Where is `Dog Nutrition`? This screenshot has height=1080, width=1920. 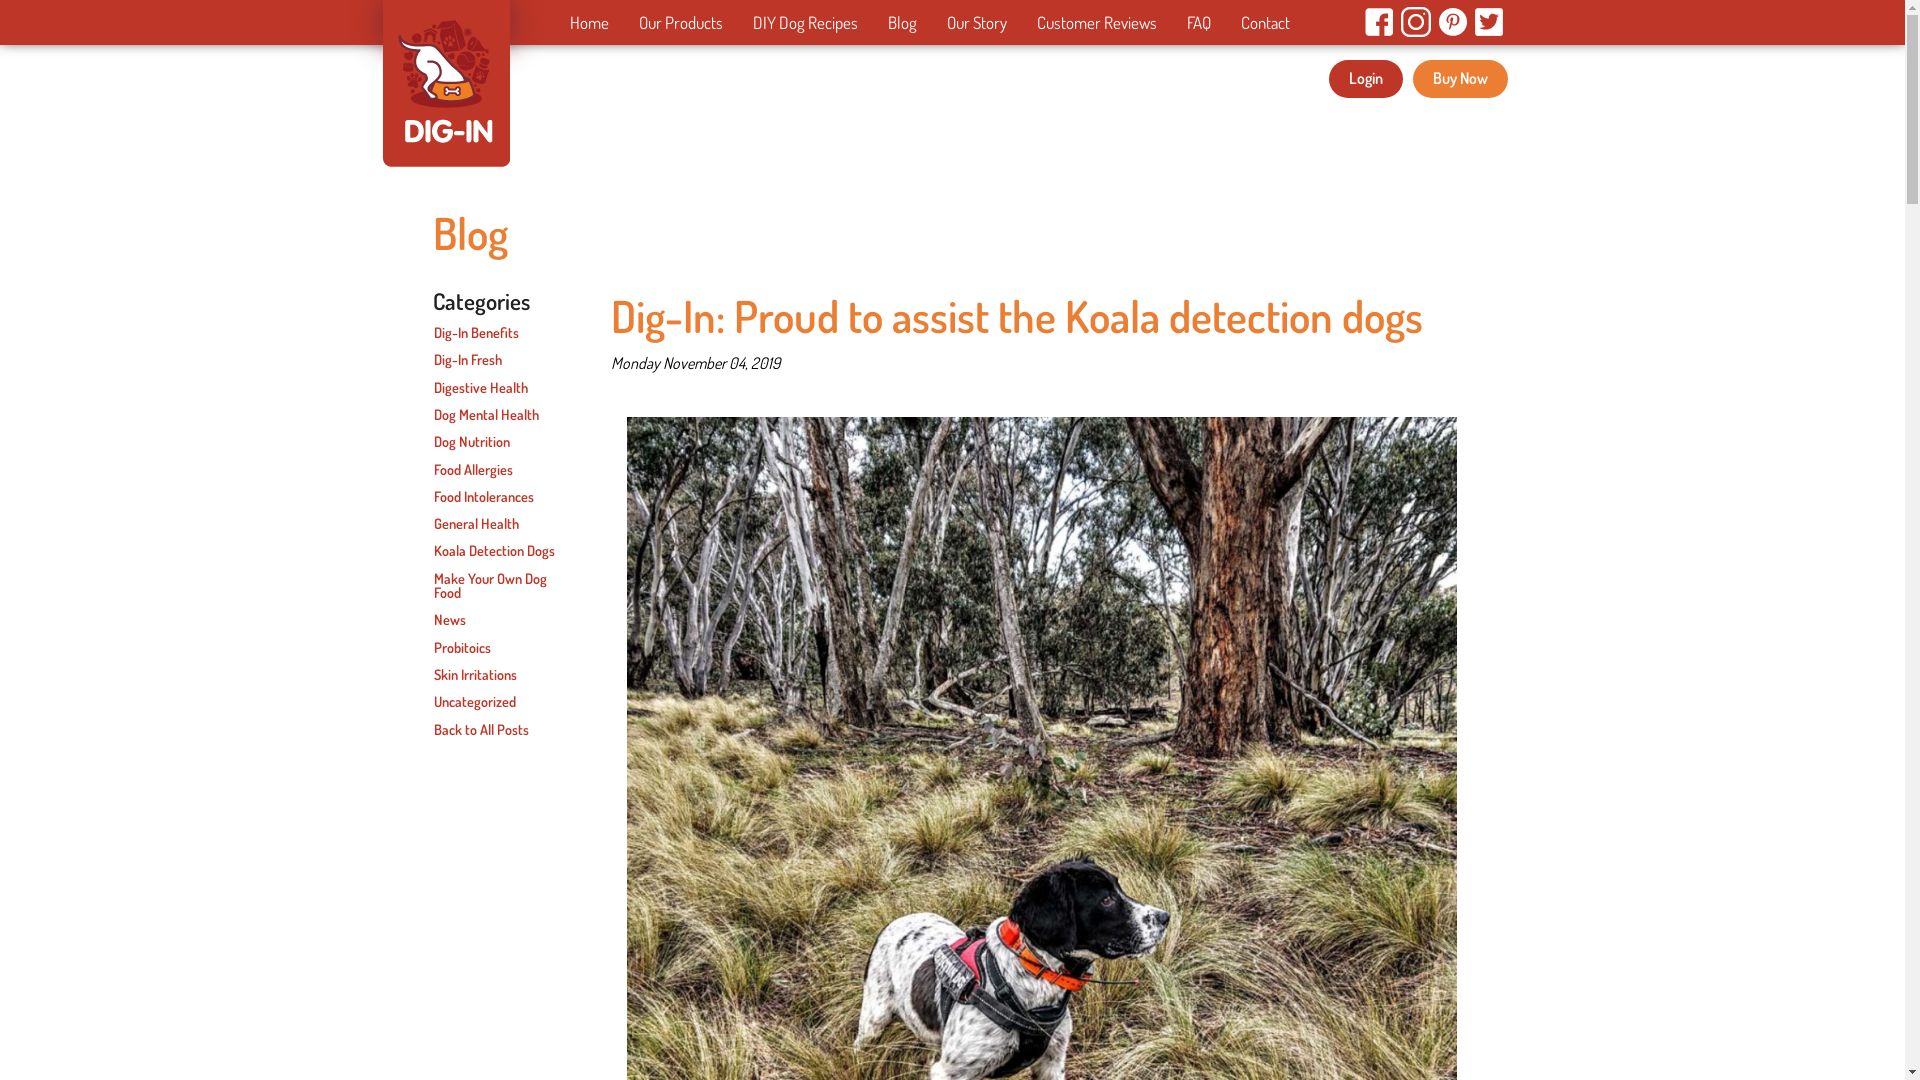
Dog Nutrition is located at coordinates (502, 442).